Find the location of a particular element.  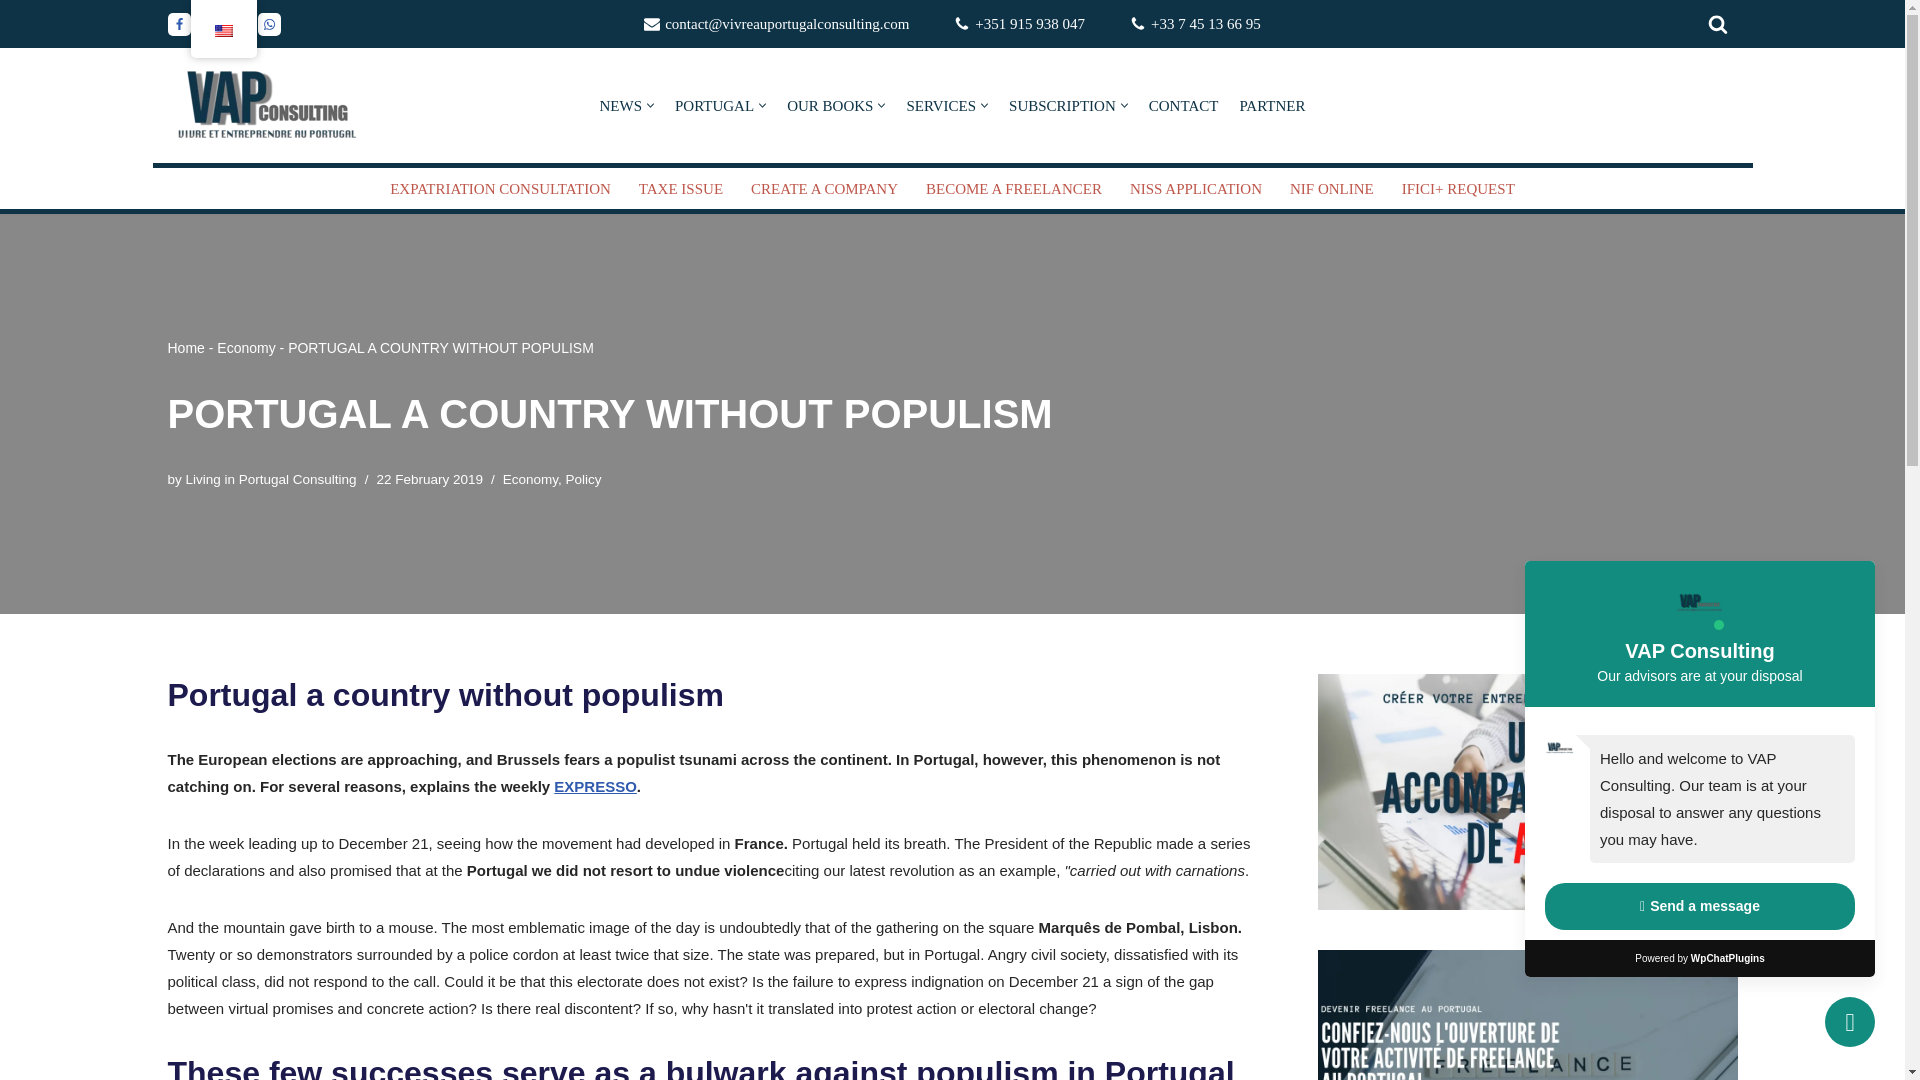

SERVICES is located at coordinates (940, 104).